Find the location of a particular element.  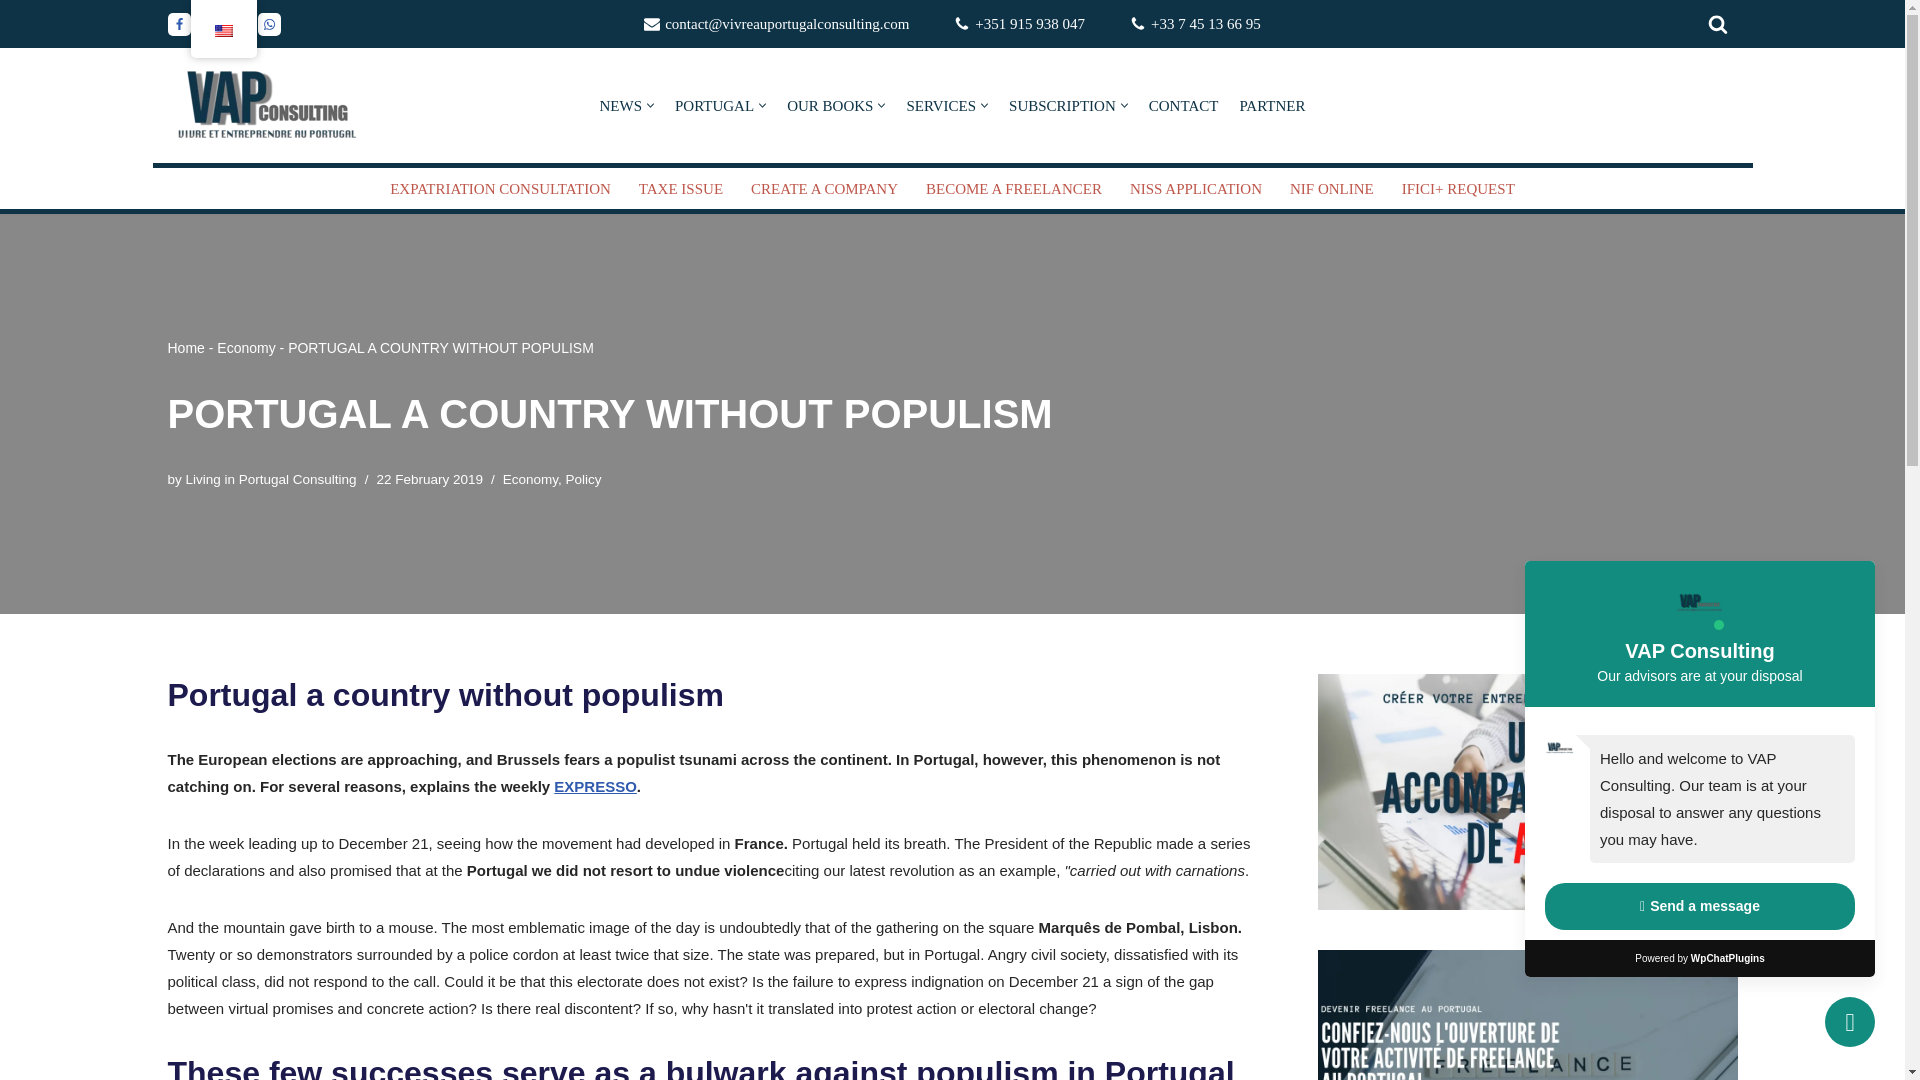

SERVICES is located at coordinates (940, 104).